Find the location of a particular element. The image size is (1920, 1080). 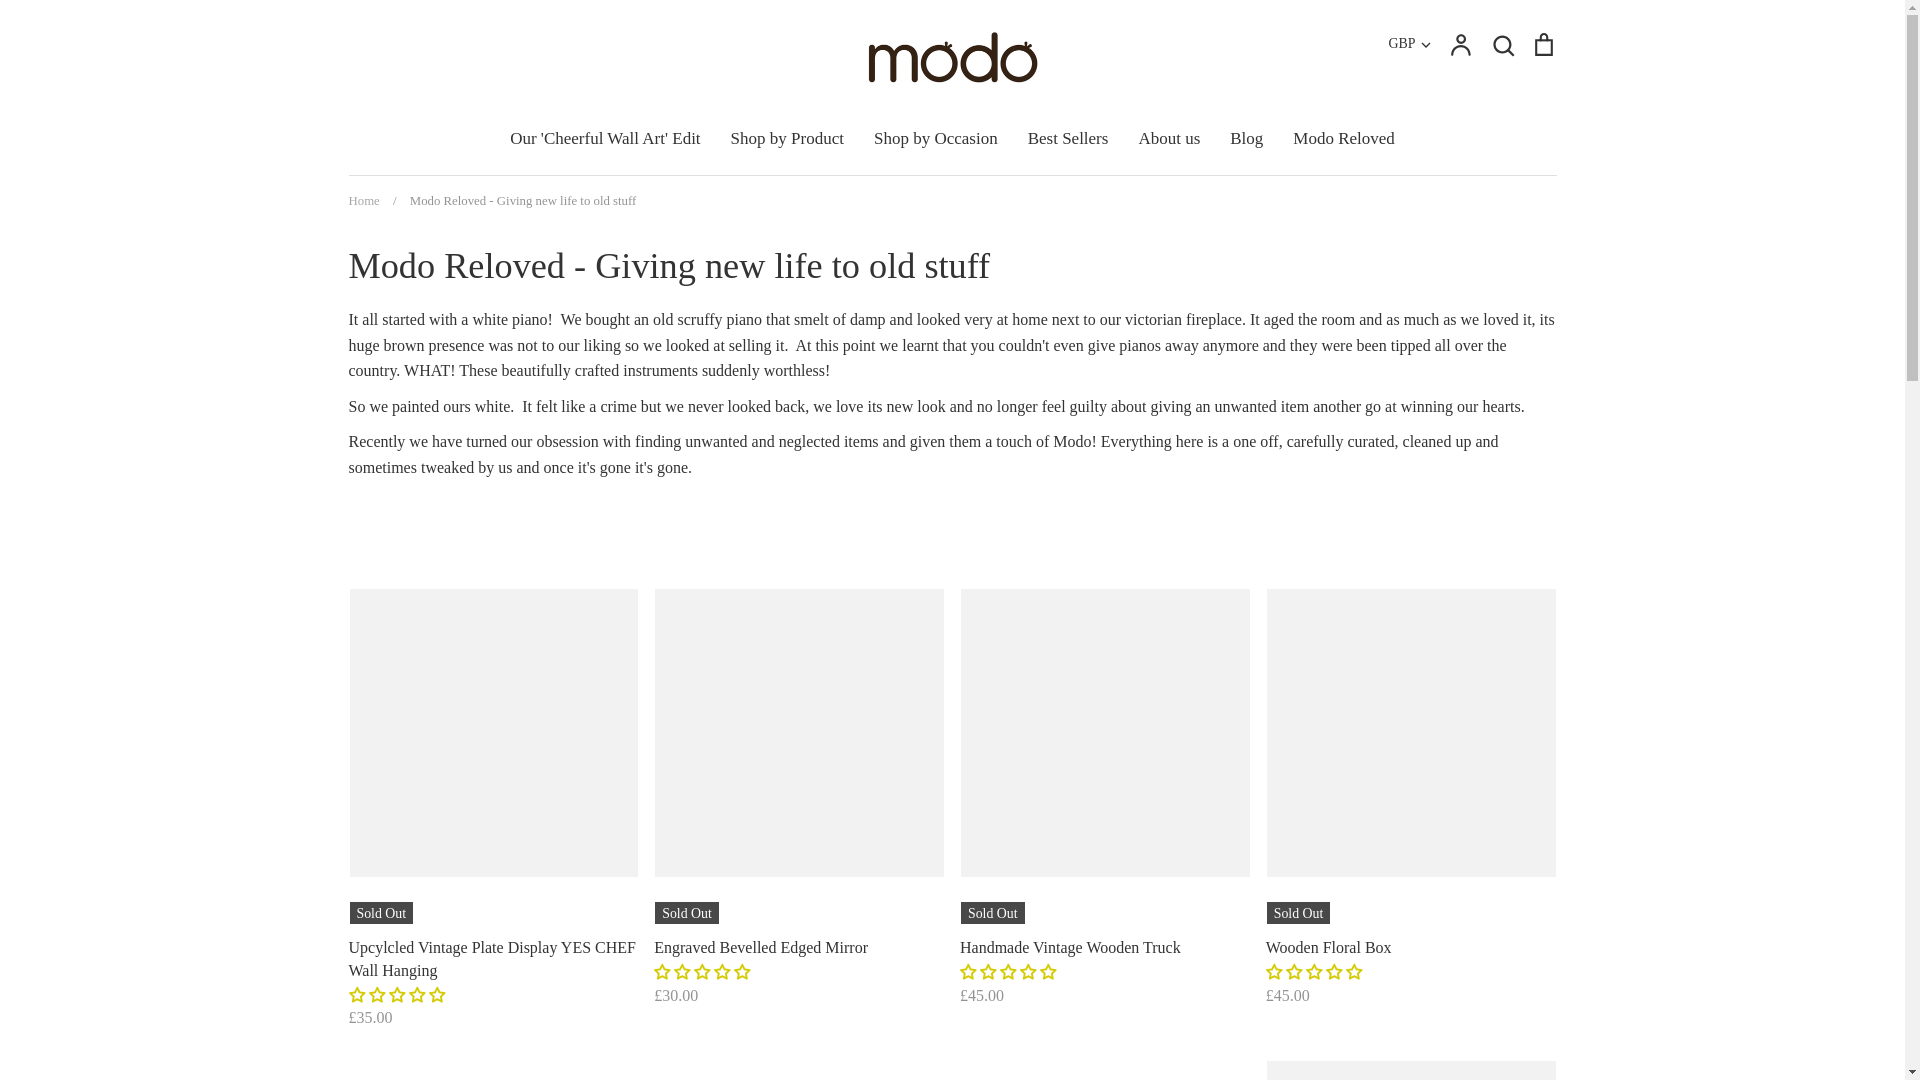

Account is located at coordinates (1460, 44).